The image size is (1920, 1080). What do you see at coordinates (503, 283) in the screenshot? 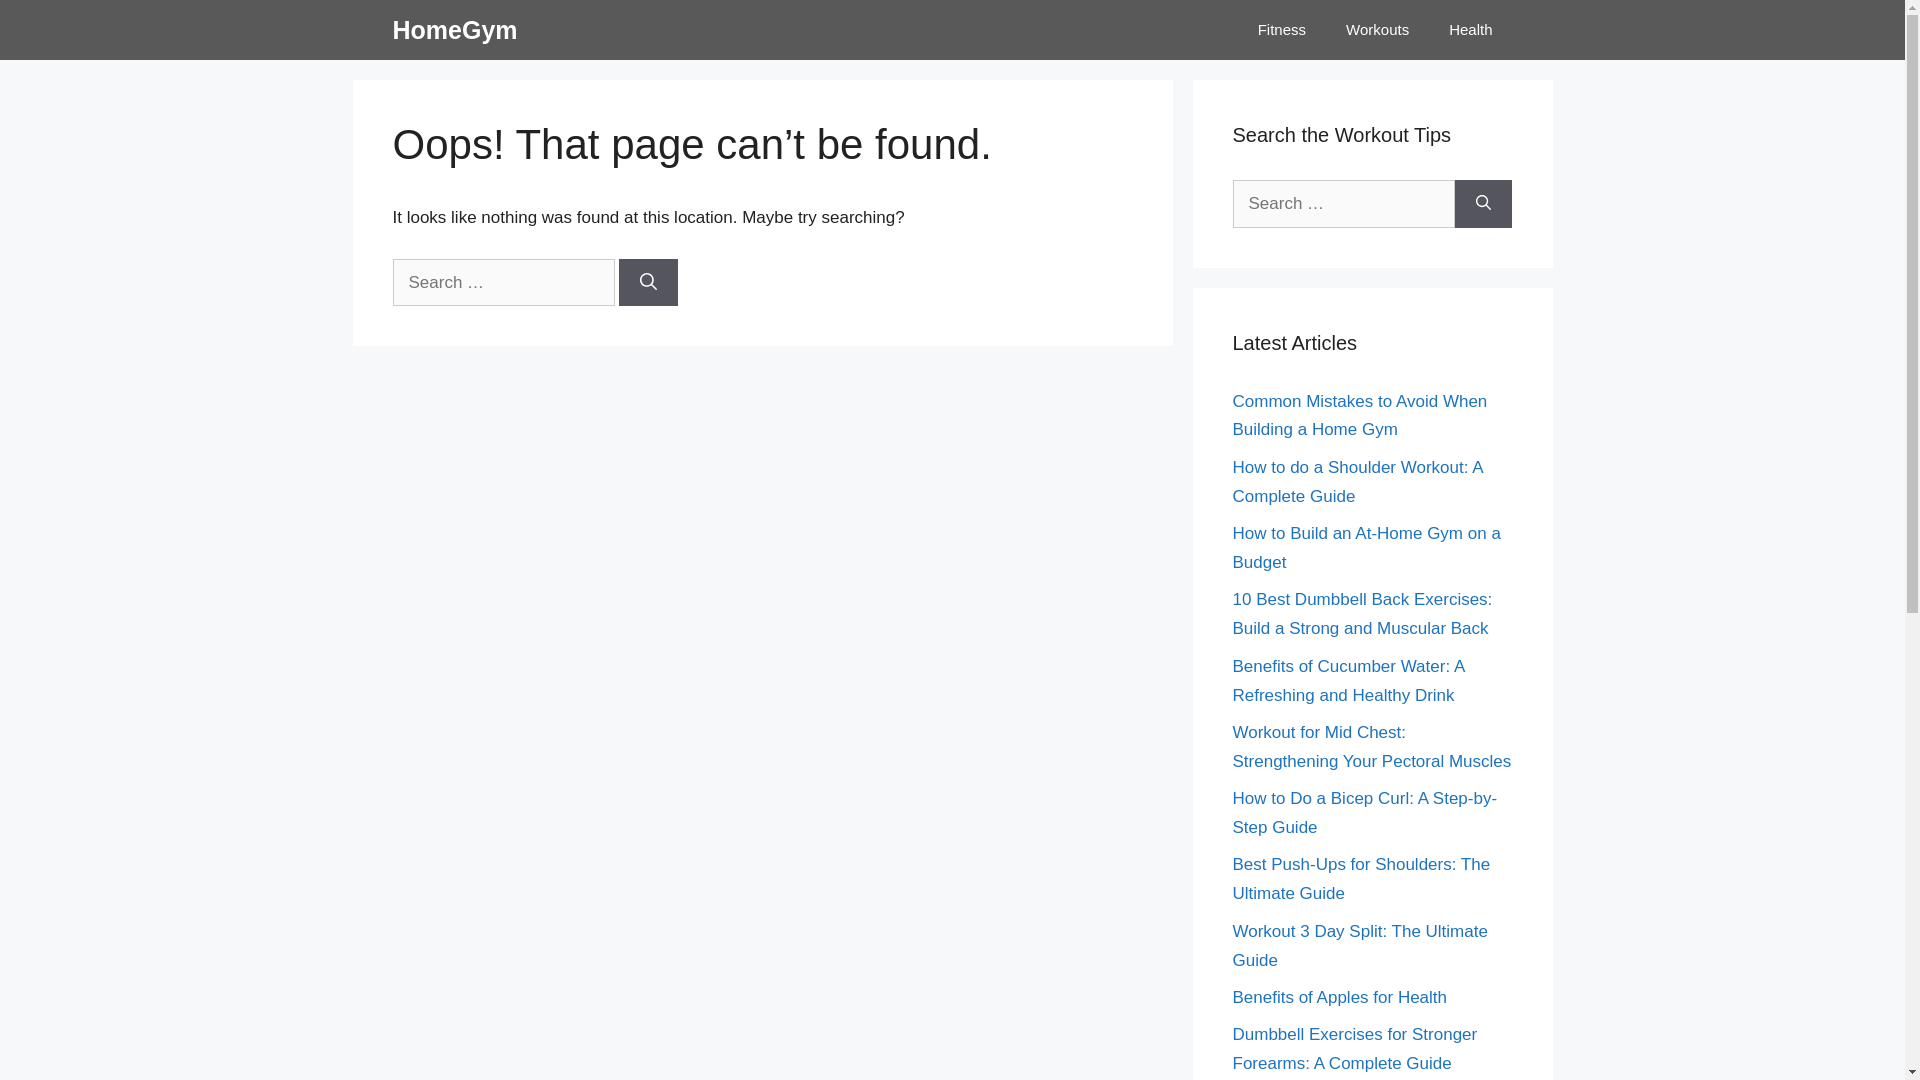
I see `Search for:` at bounding box center [503, 283].